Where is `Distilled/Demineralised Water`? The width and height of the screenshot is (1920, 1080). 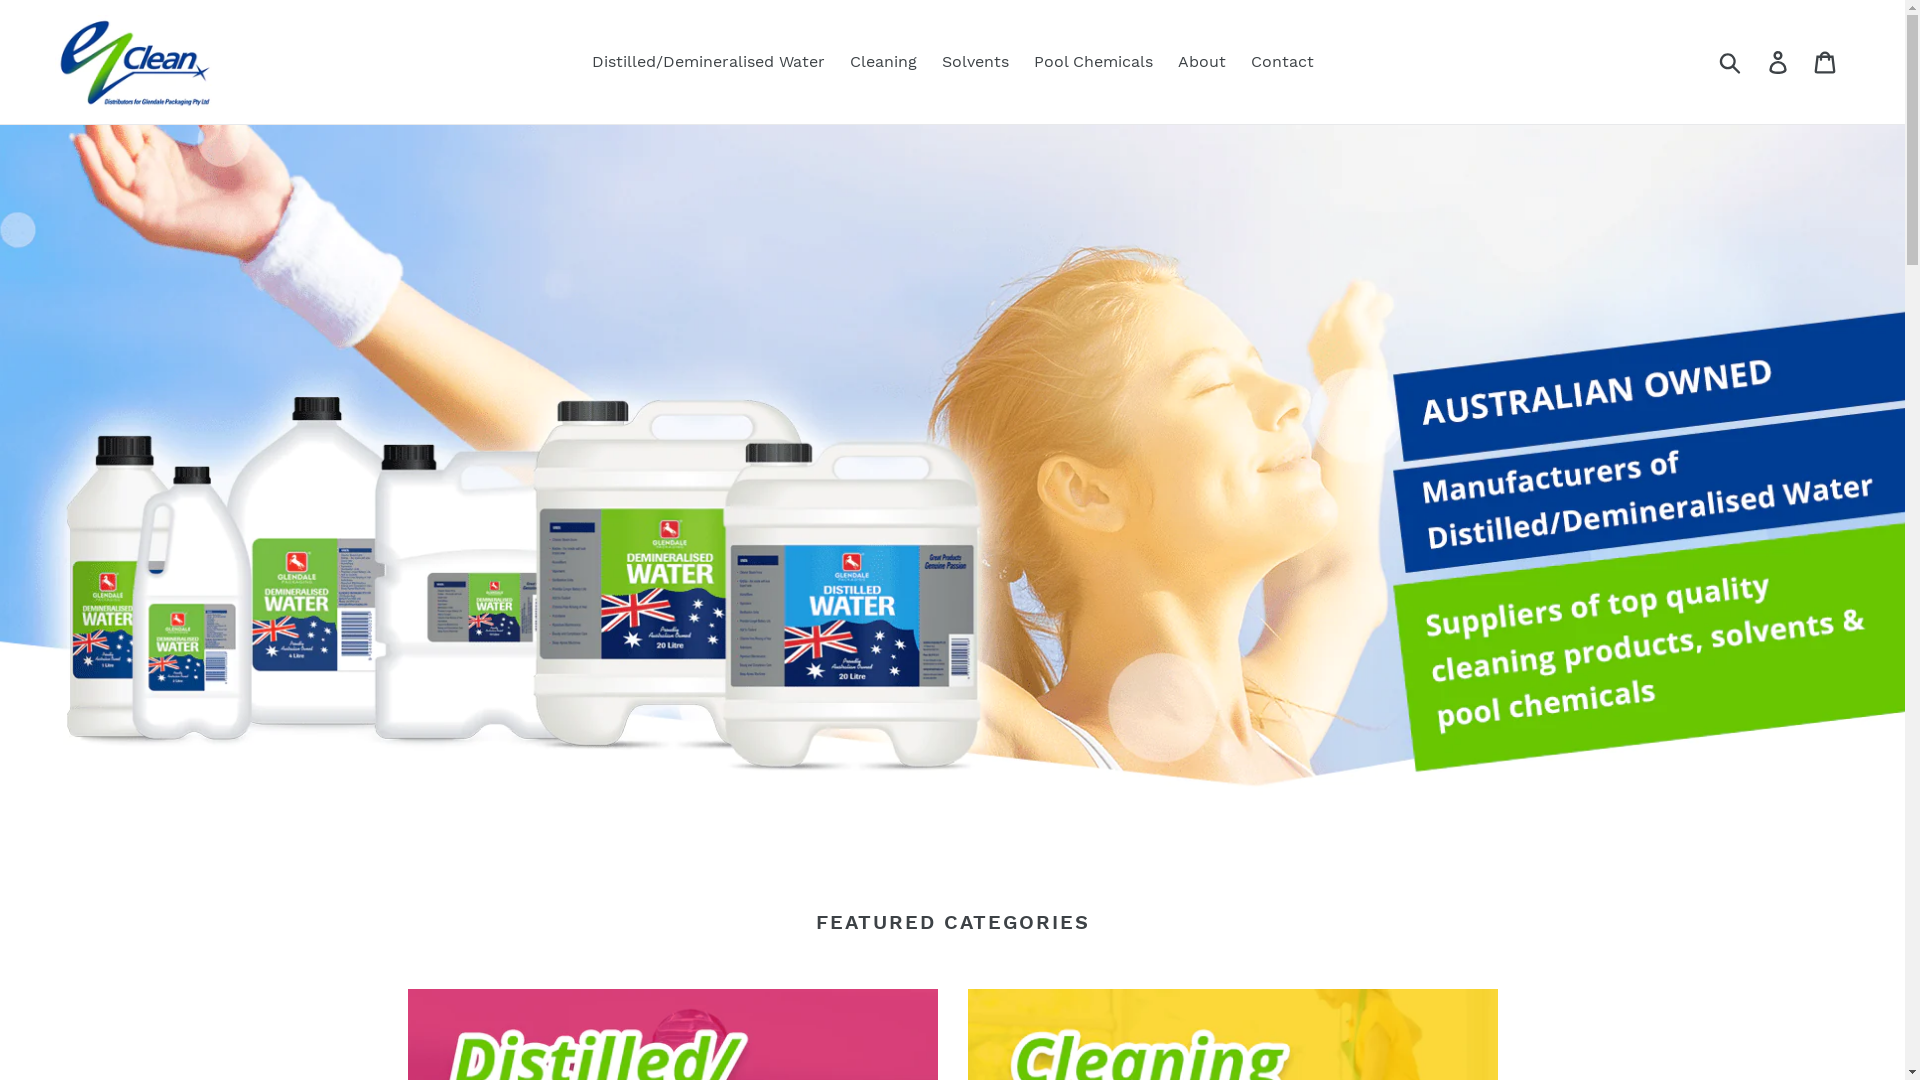
Distilled/Demineralised Water is located at coordinates (708, 62).